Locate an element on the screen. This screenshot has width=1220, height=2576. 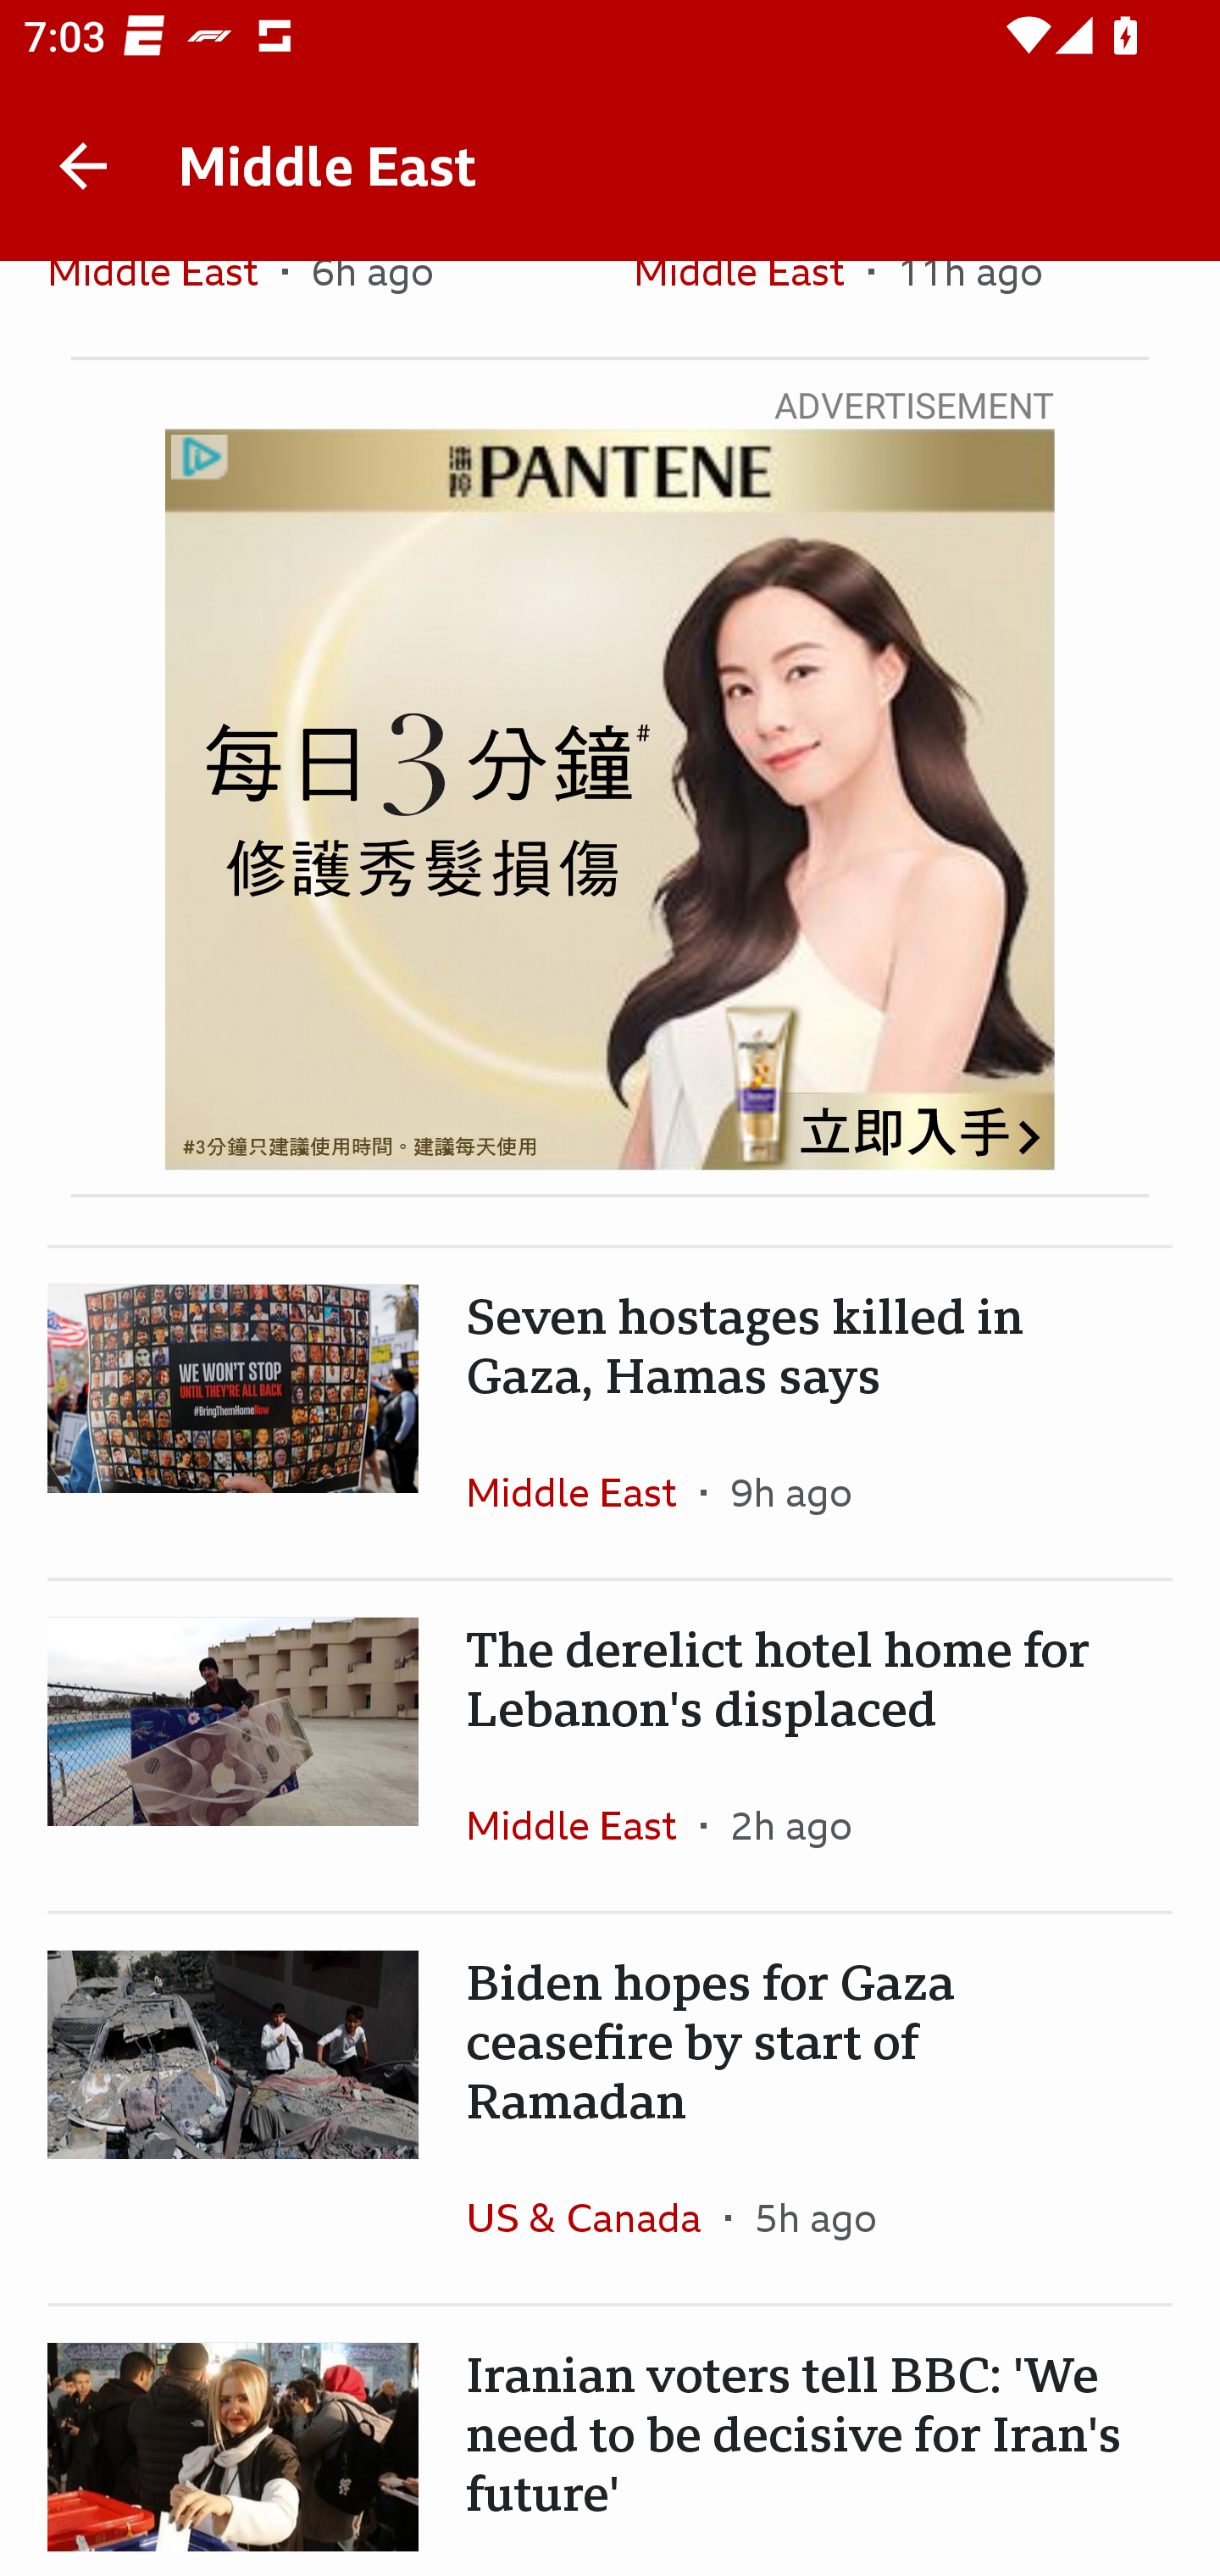
Middle East In the section Middle East is located at coordinates (583, 1825).